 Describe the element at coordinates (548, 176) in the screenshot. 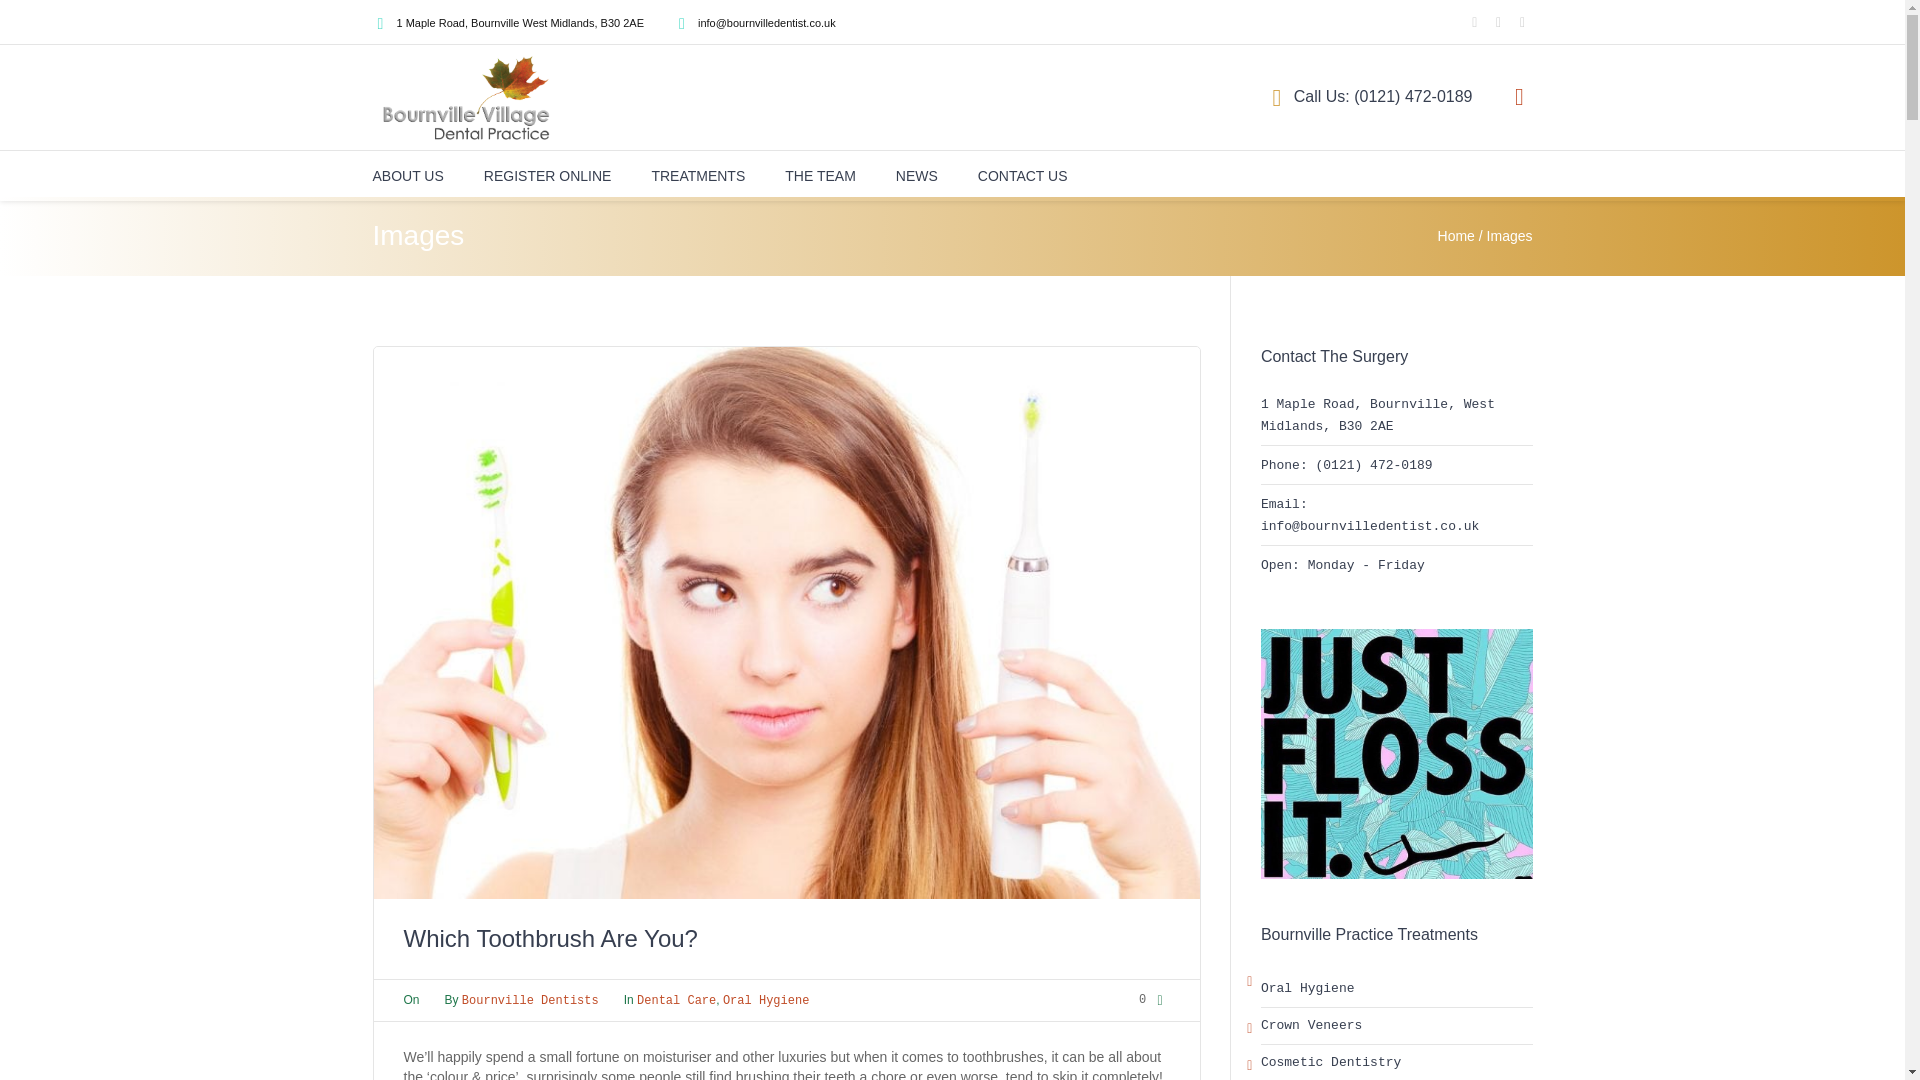

I see `REGISTER ONLINE` at that location.